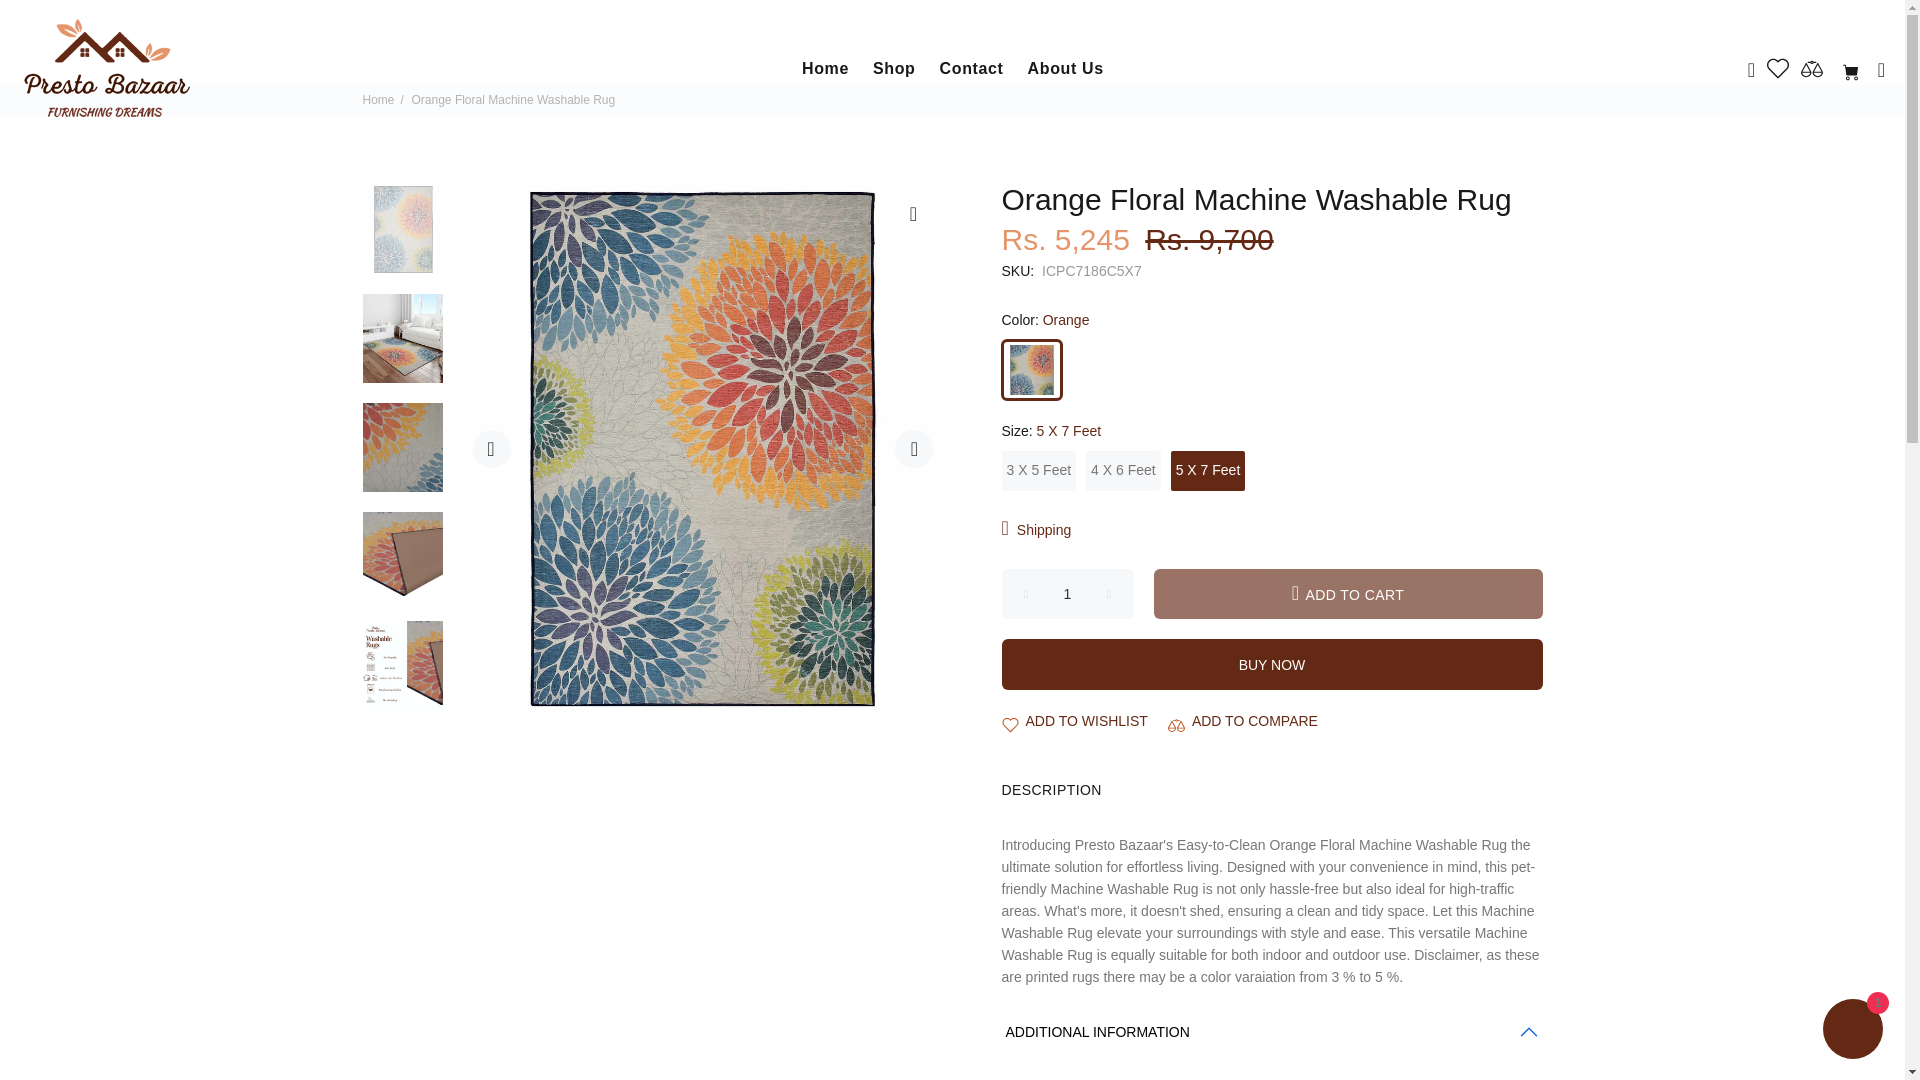 The height and width of the screenshot is (1080, 1920). What do you see at coordinates (1068, 594) in the screenshot?
I see `1` at bounding box center [1068, 594].